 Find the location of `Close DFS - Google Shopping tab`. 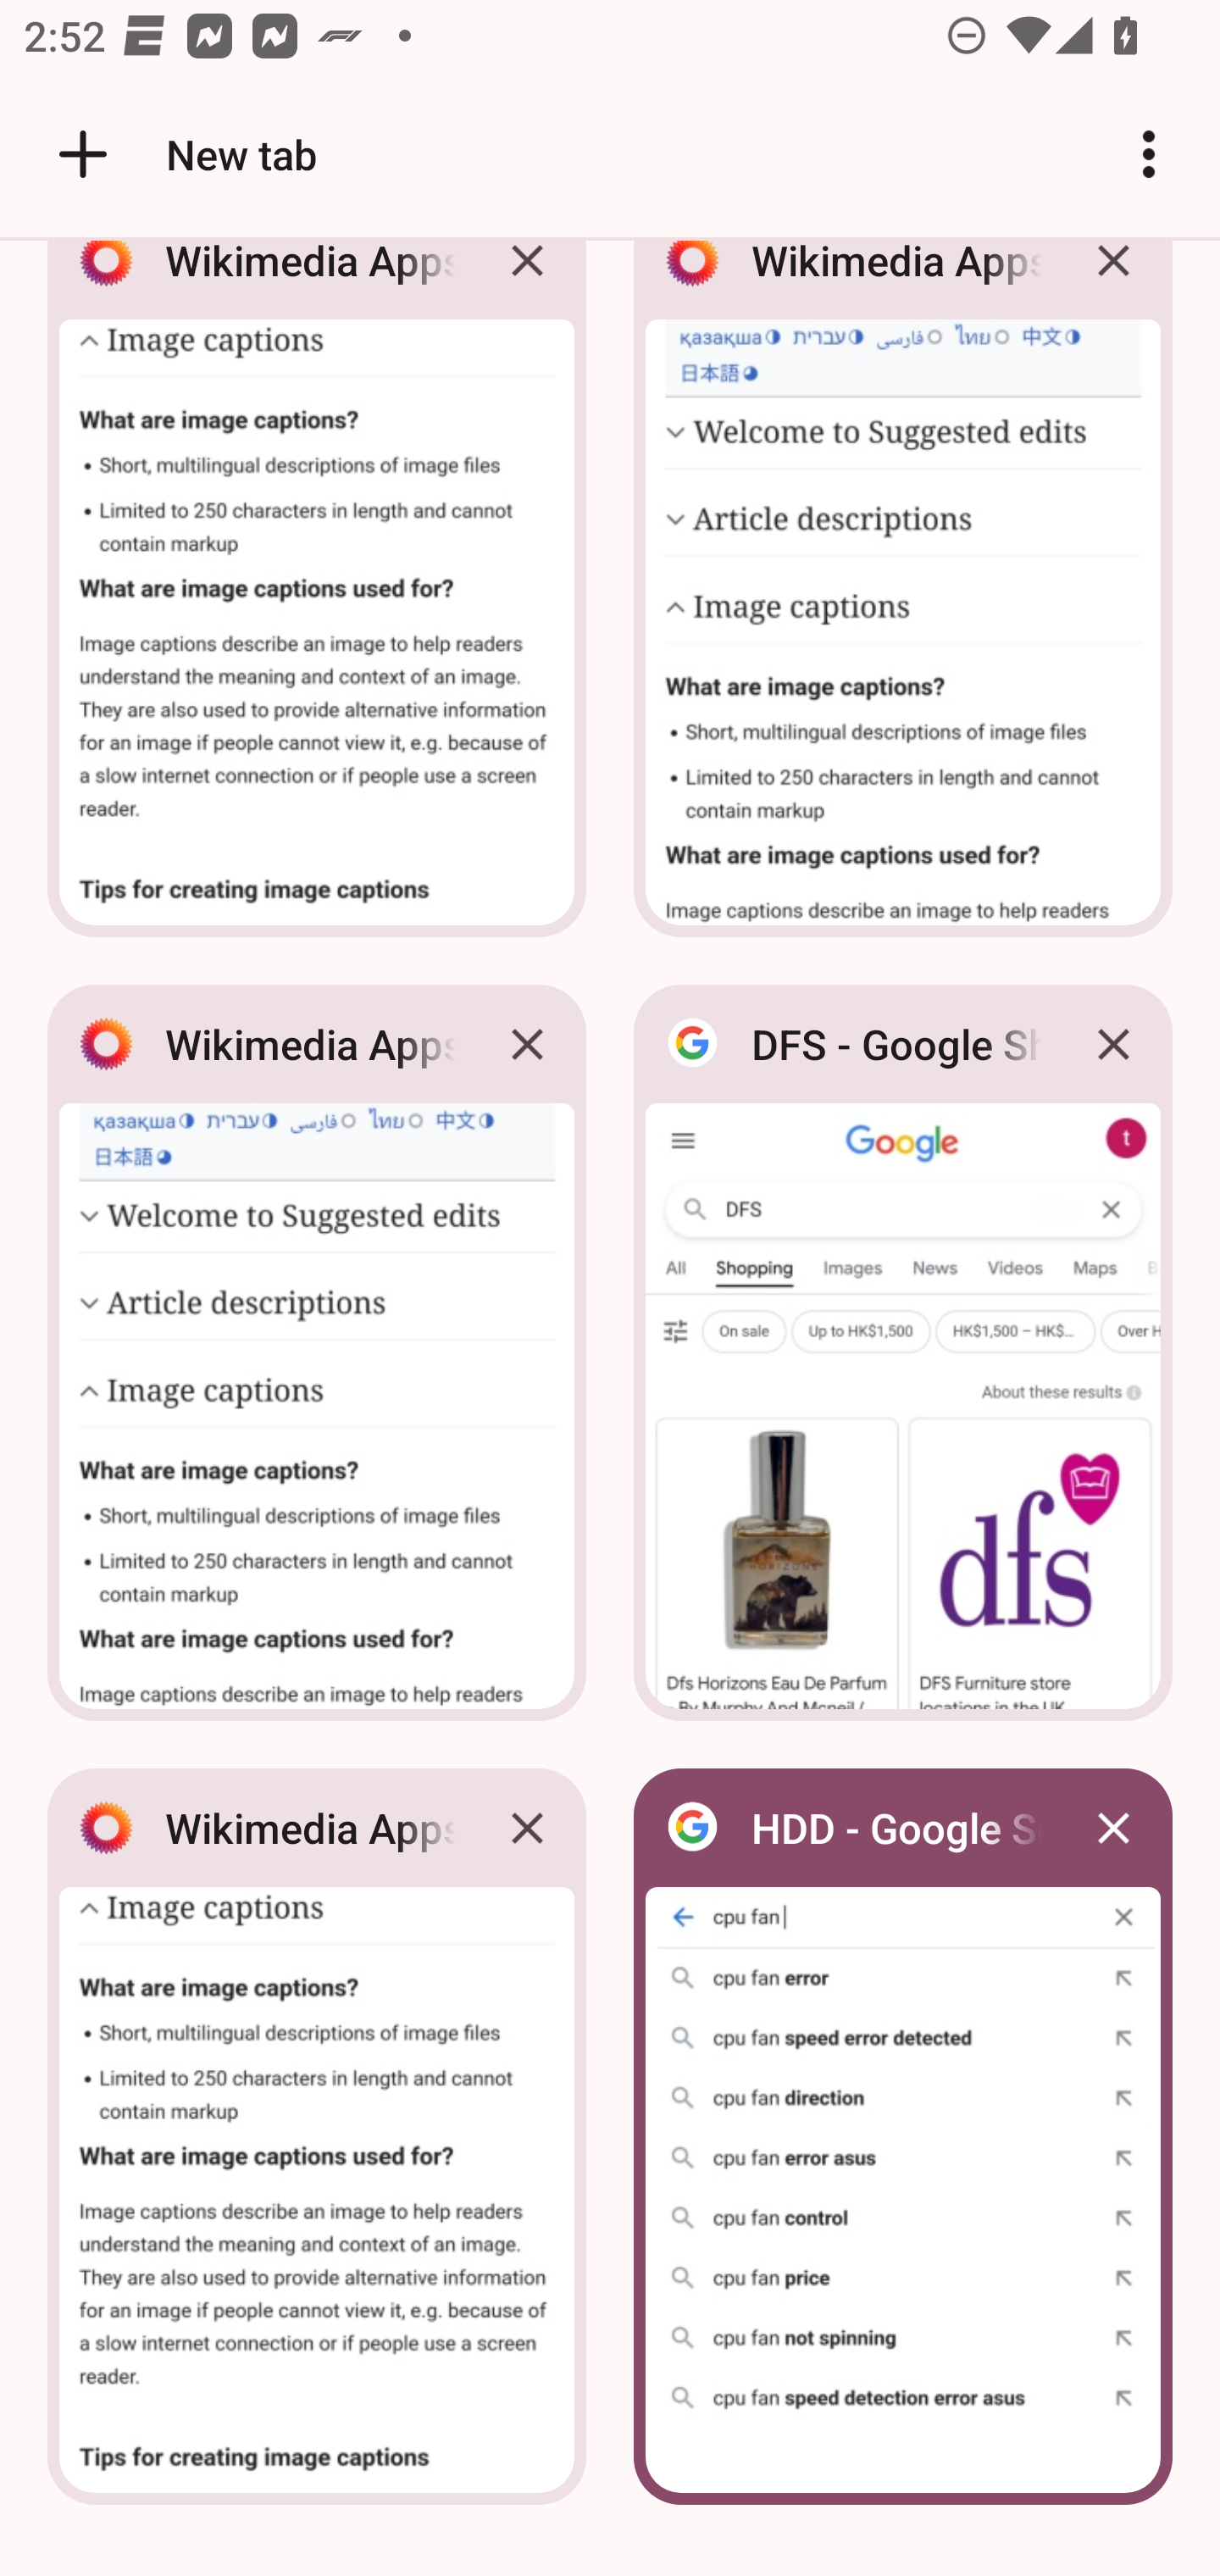

Close DFS - Google Shopping tab is located at coordinates (1113, 1044).